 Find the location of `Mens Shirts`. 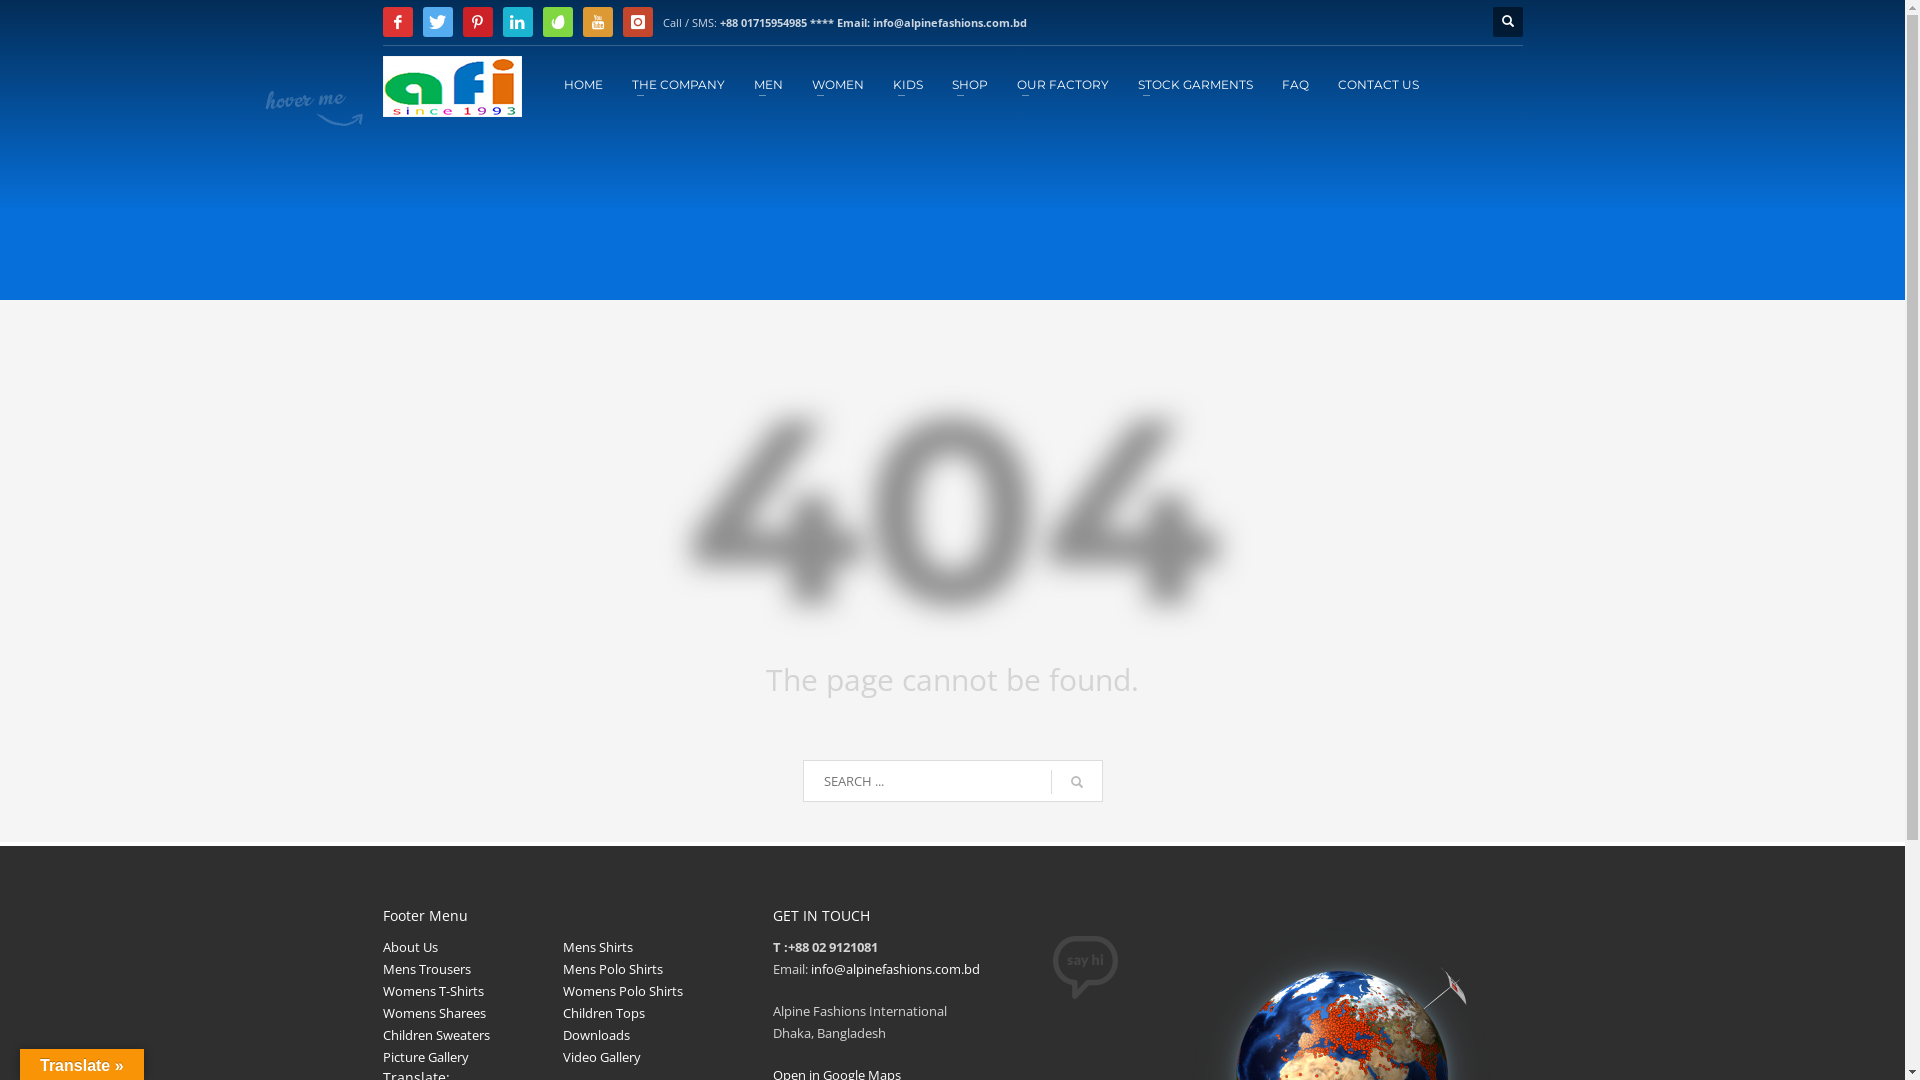

Mens Shirts is located at coordinates (602, 947).